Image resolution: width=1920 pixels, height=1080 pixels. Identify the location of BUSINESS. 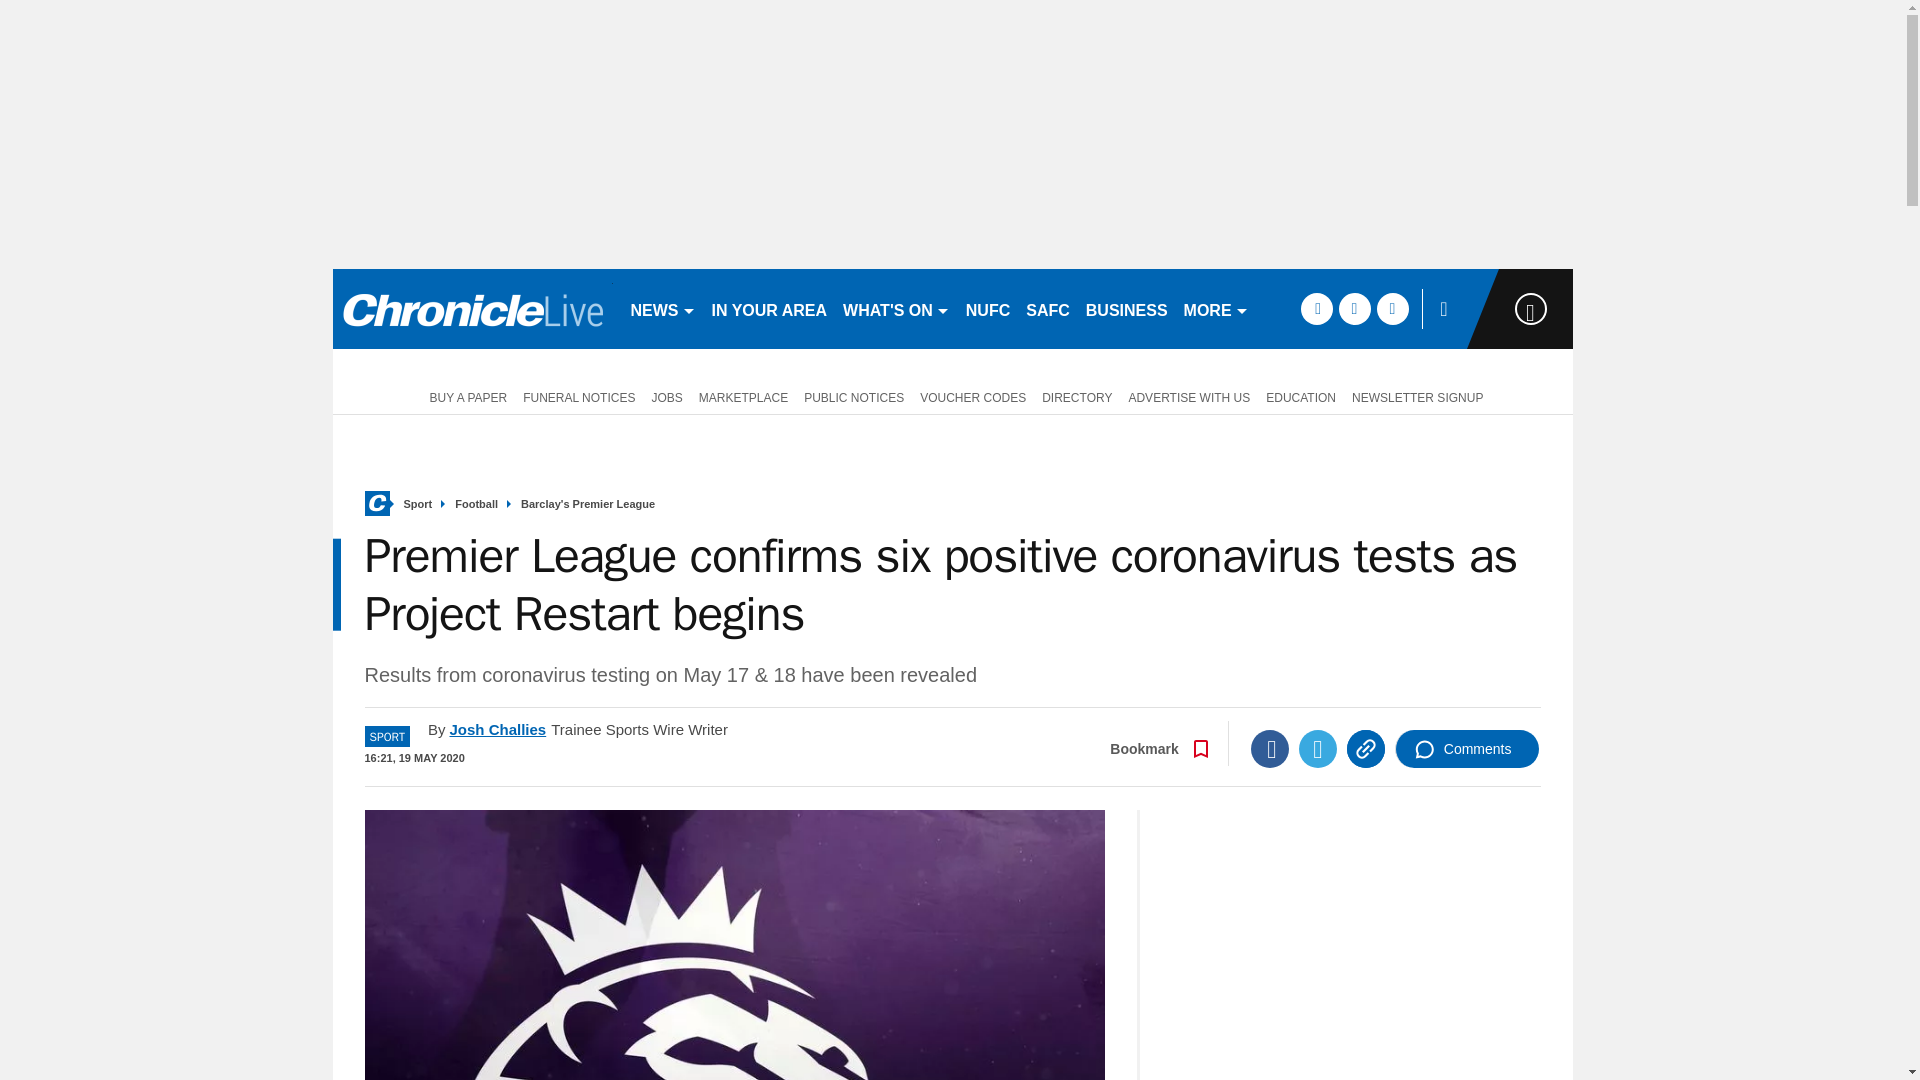
(1126, 308).